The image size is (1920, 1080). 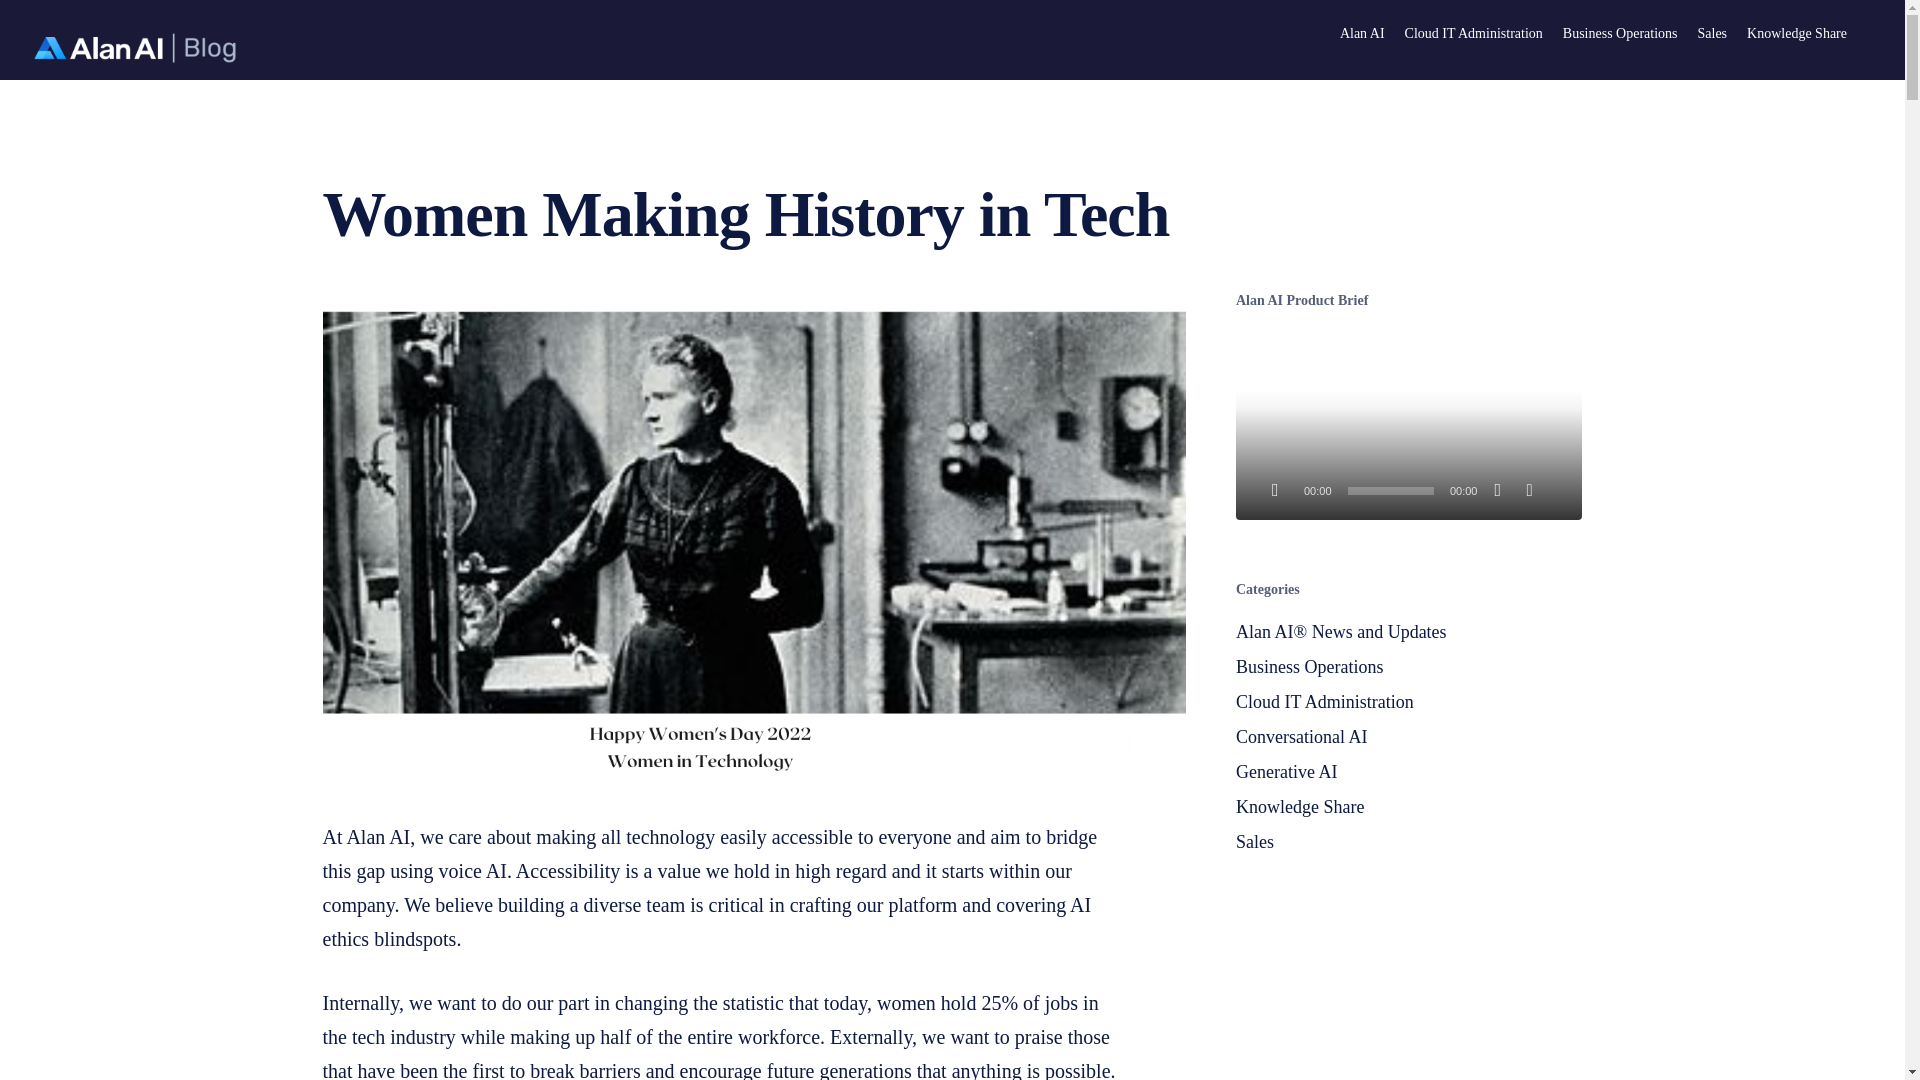 I want to click on Cloud IT Administration, so click(x=1474, y=34).